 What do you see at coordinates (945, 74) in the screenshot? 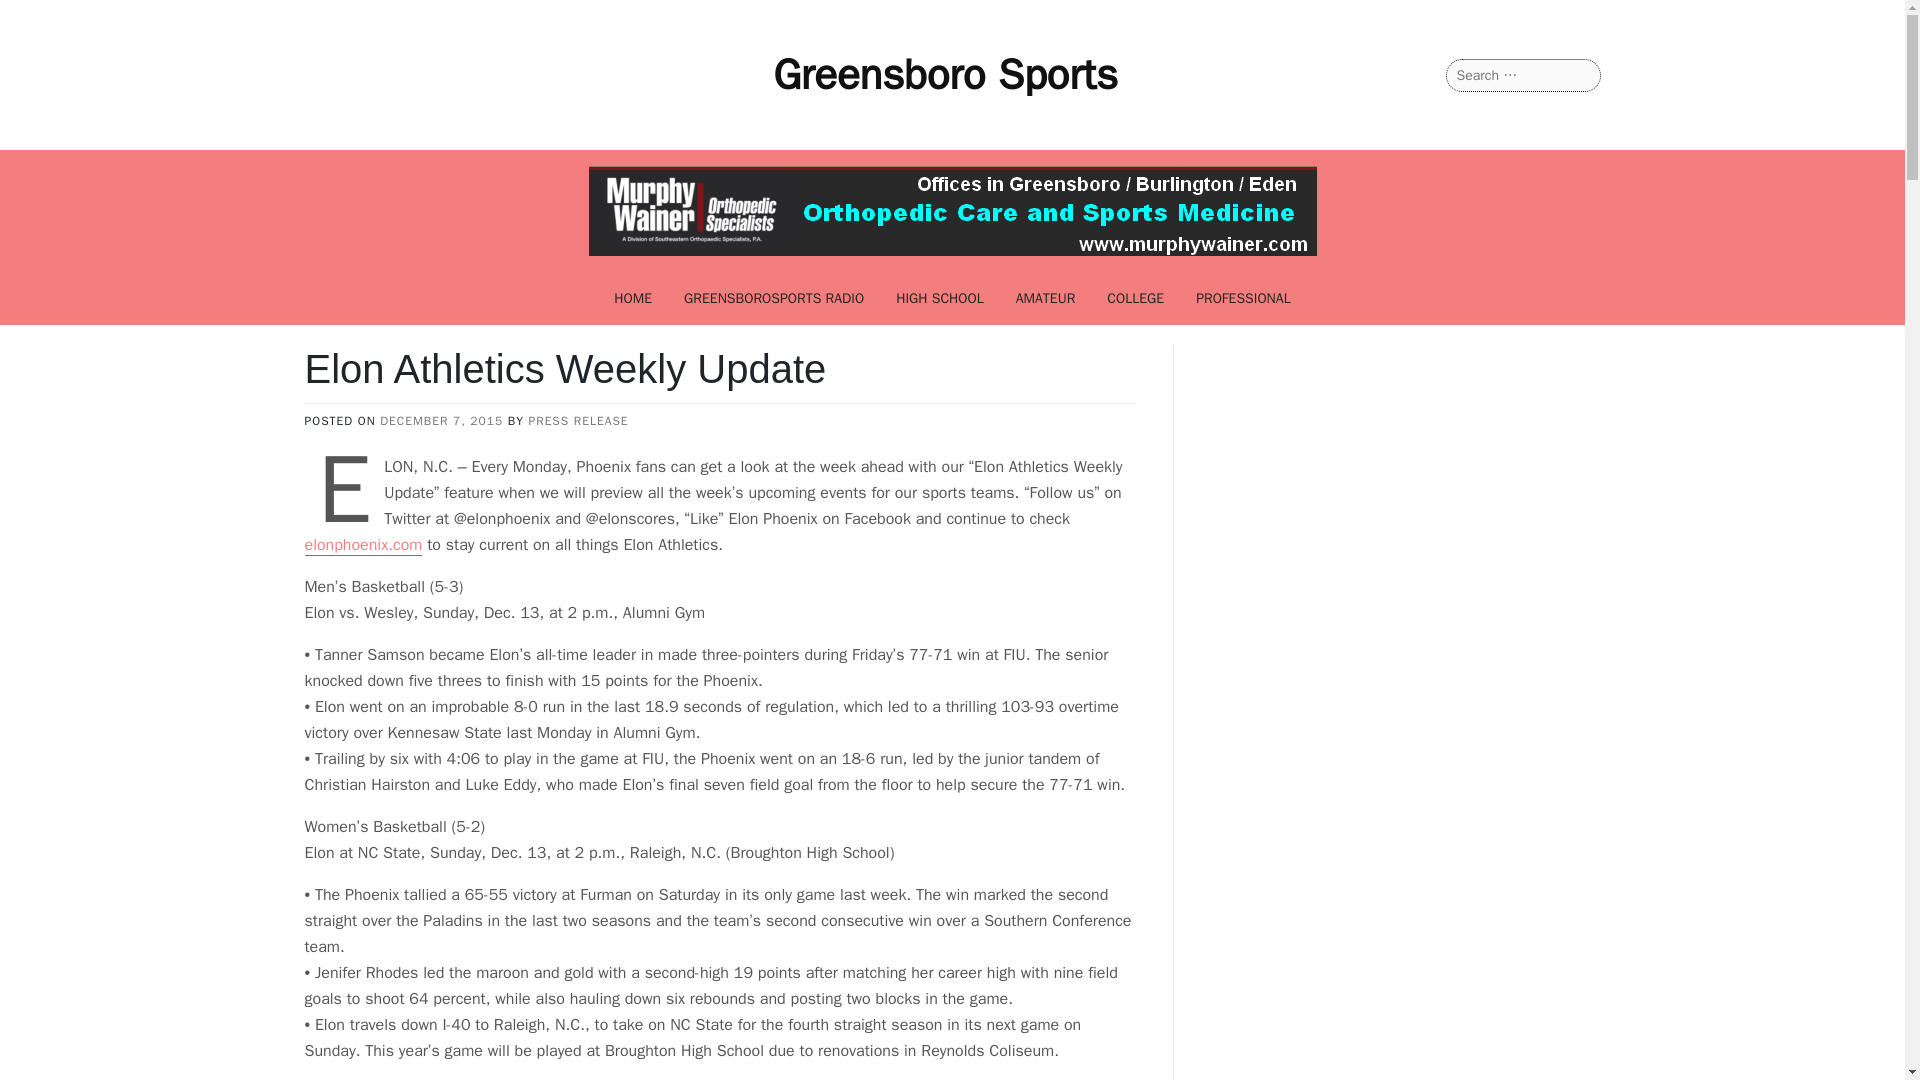
I see `Greensboro Sports` at bounding box center [945, 74].